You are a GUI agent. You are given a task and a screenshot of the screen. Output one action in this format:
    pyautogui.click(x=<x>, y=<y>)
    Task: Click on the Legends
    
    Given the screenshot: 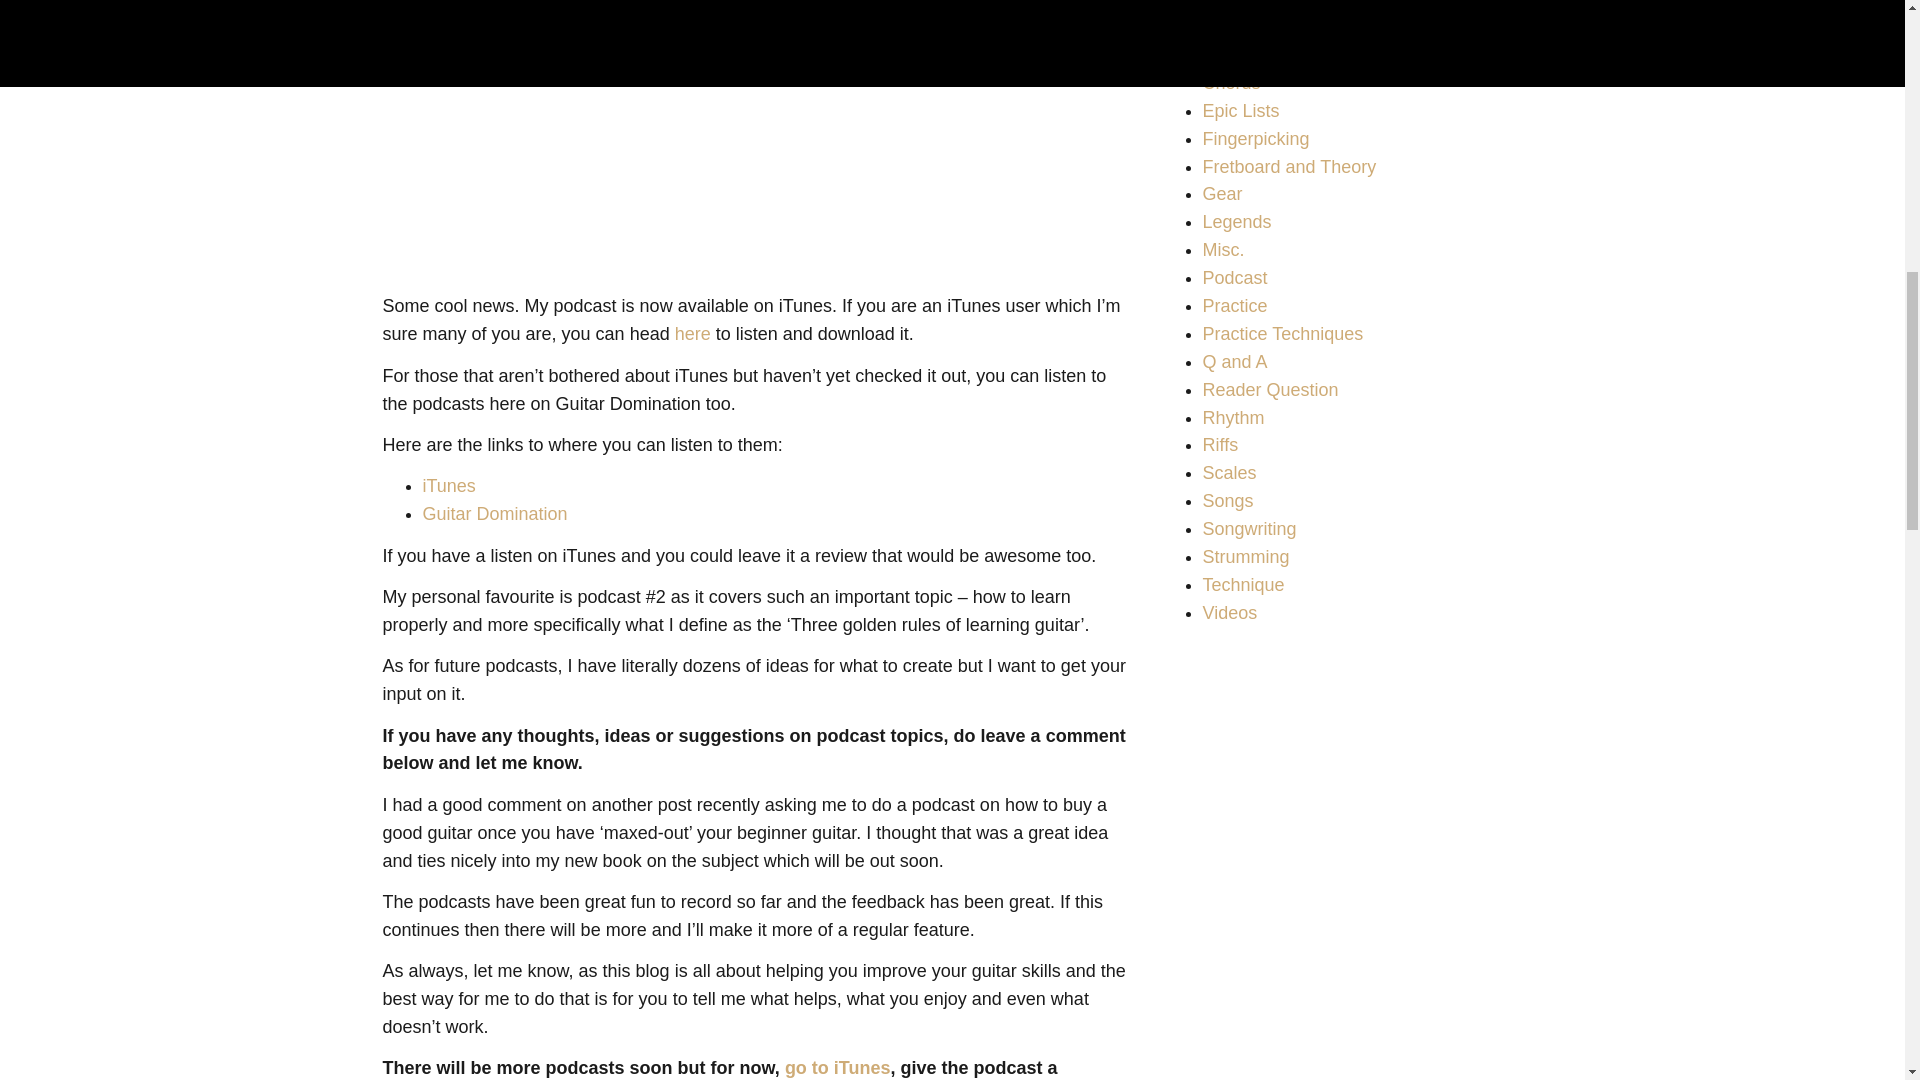 What is the action you would take?
    pyautogui.click(x=1236, y=222)
    